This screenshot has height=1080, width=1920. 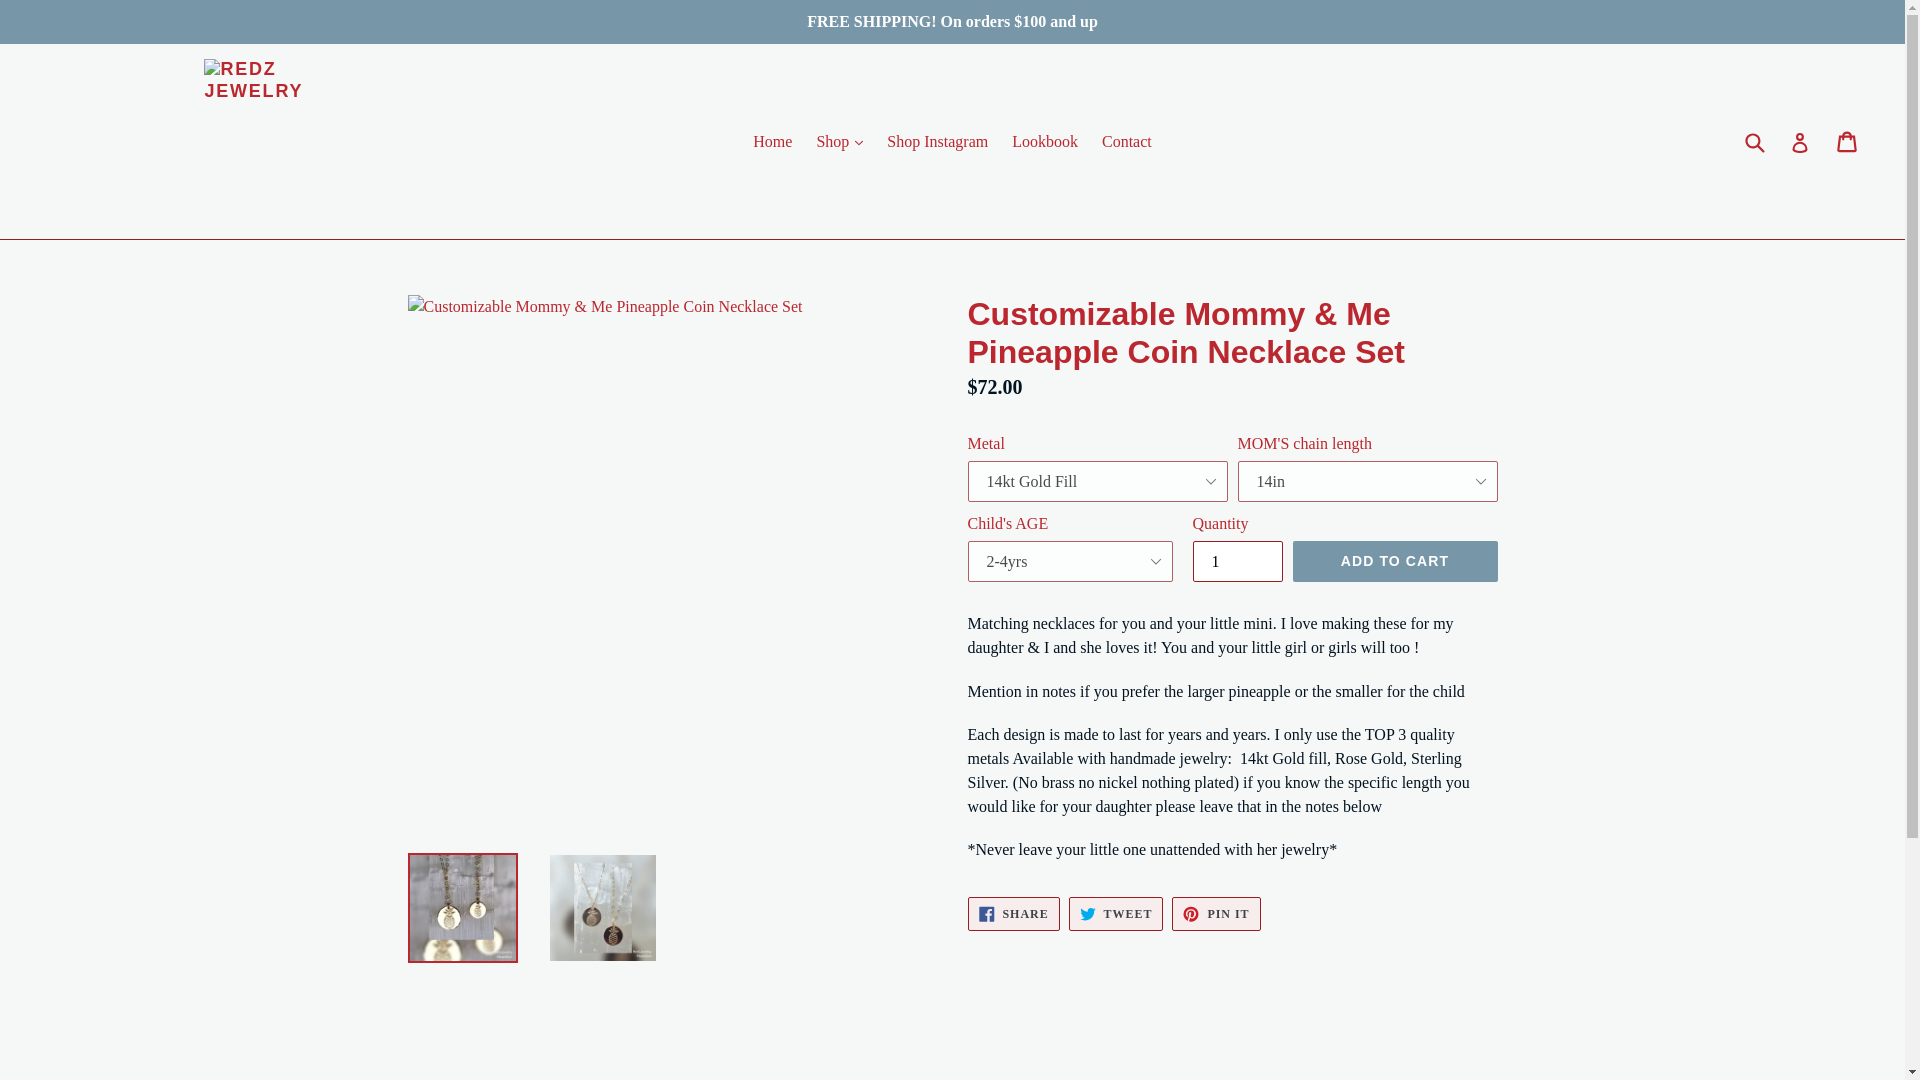 What do you see at coordinates (938, 140) in the screenshot?
I see `Shop Instagram` at bounding box center [938, 140].